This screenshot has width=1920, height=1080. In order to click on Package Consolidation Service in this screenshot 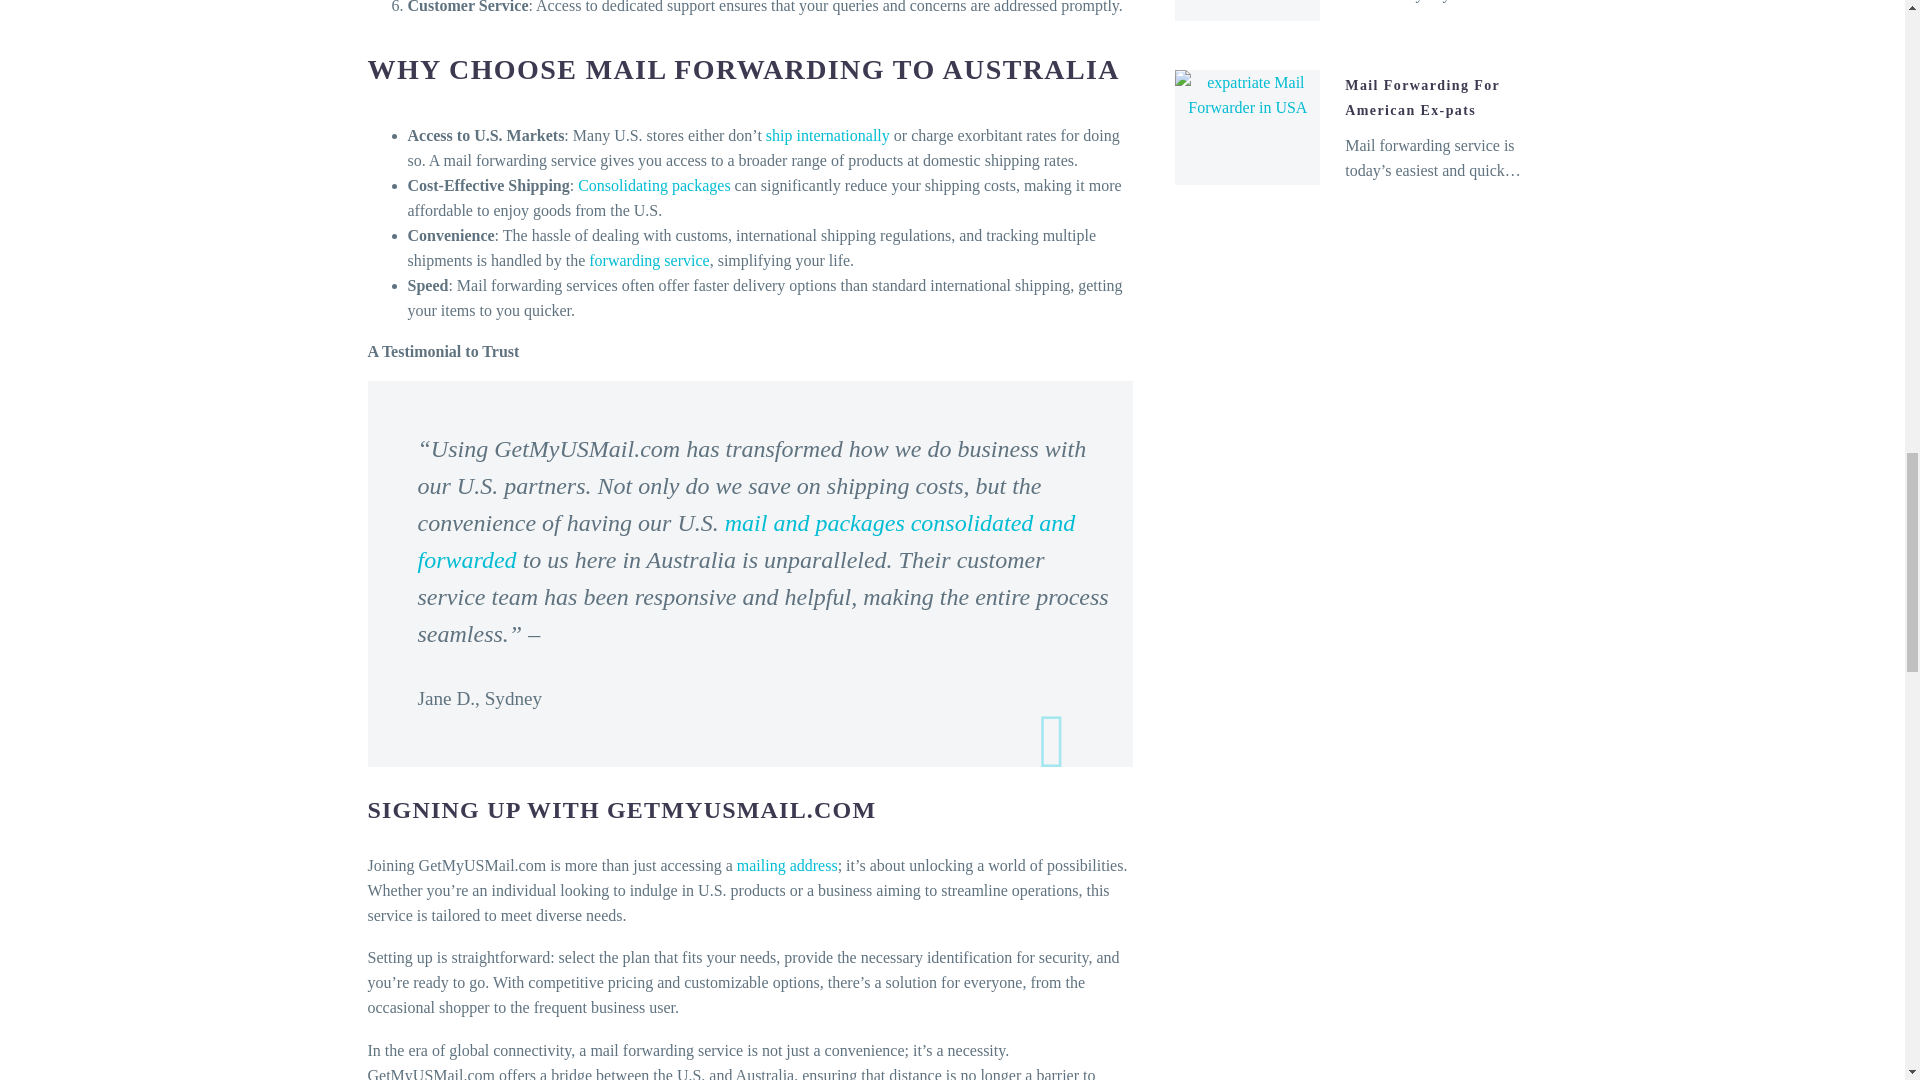, I will do `click(653, 186)`.